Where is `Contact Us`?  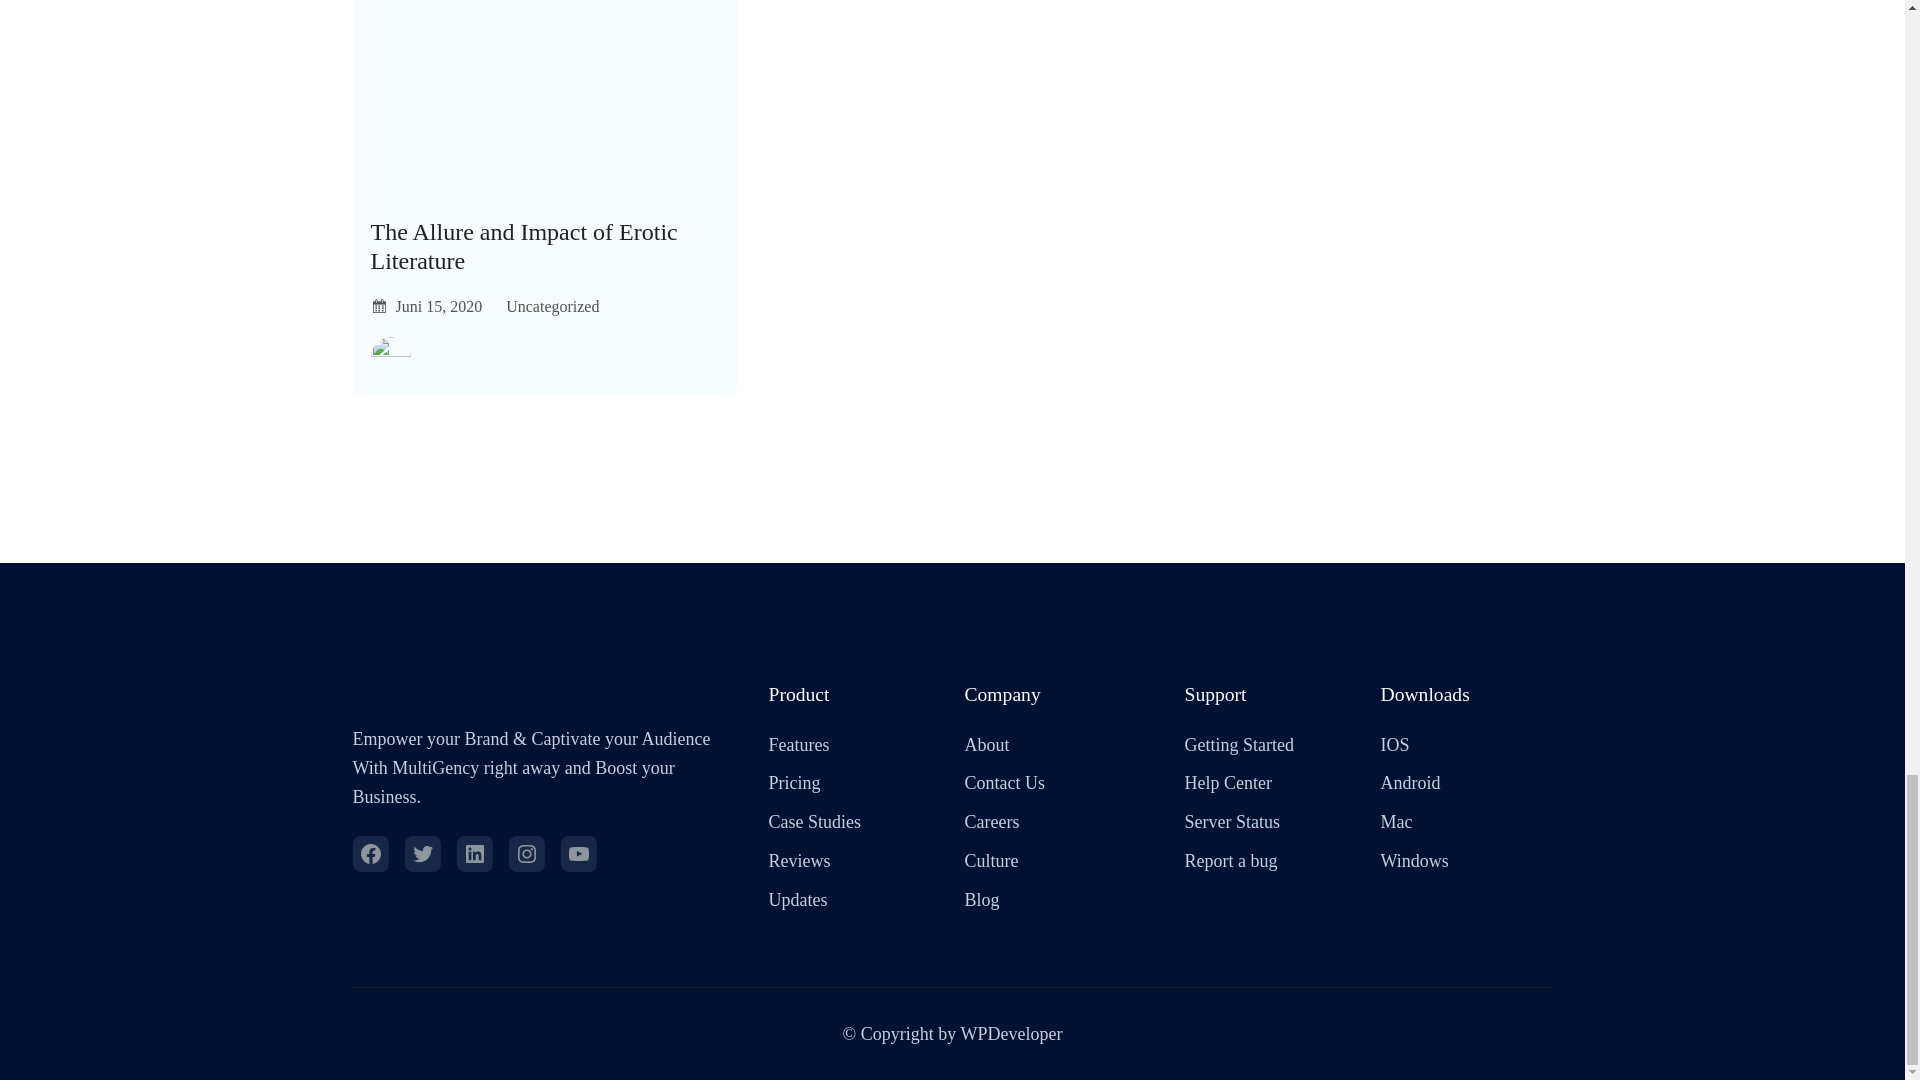
Contact Us is located at coordinates (1004, 783).